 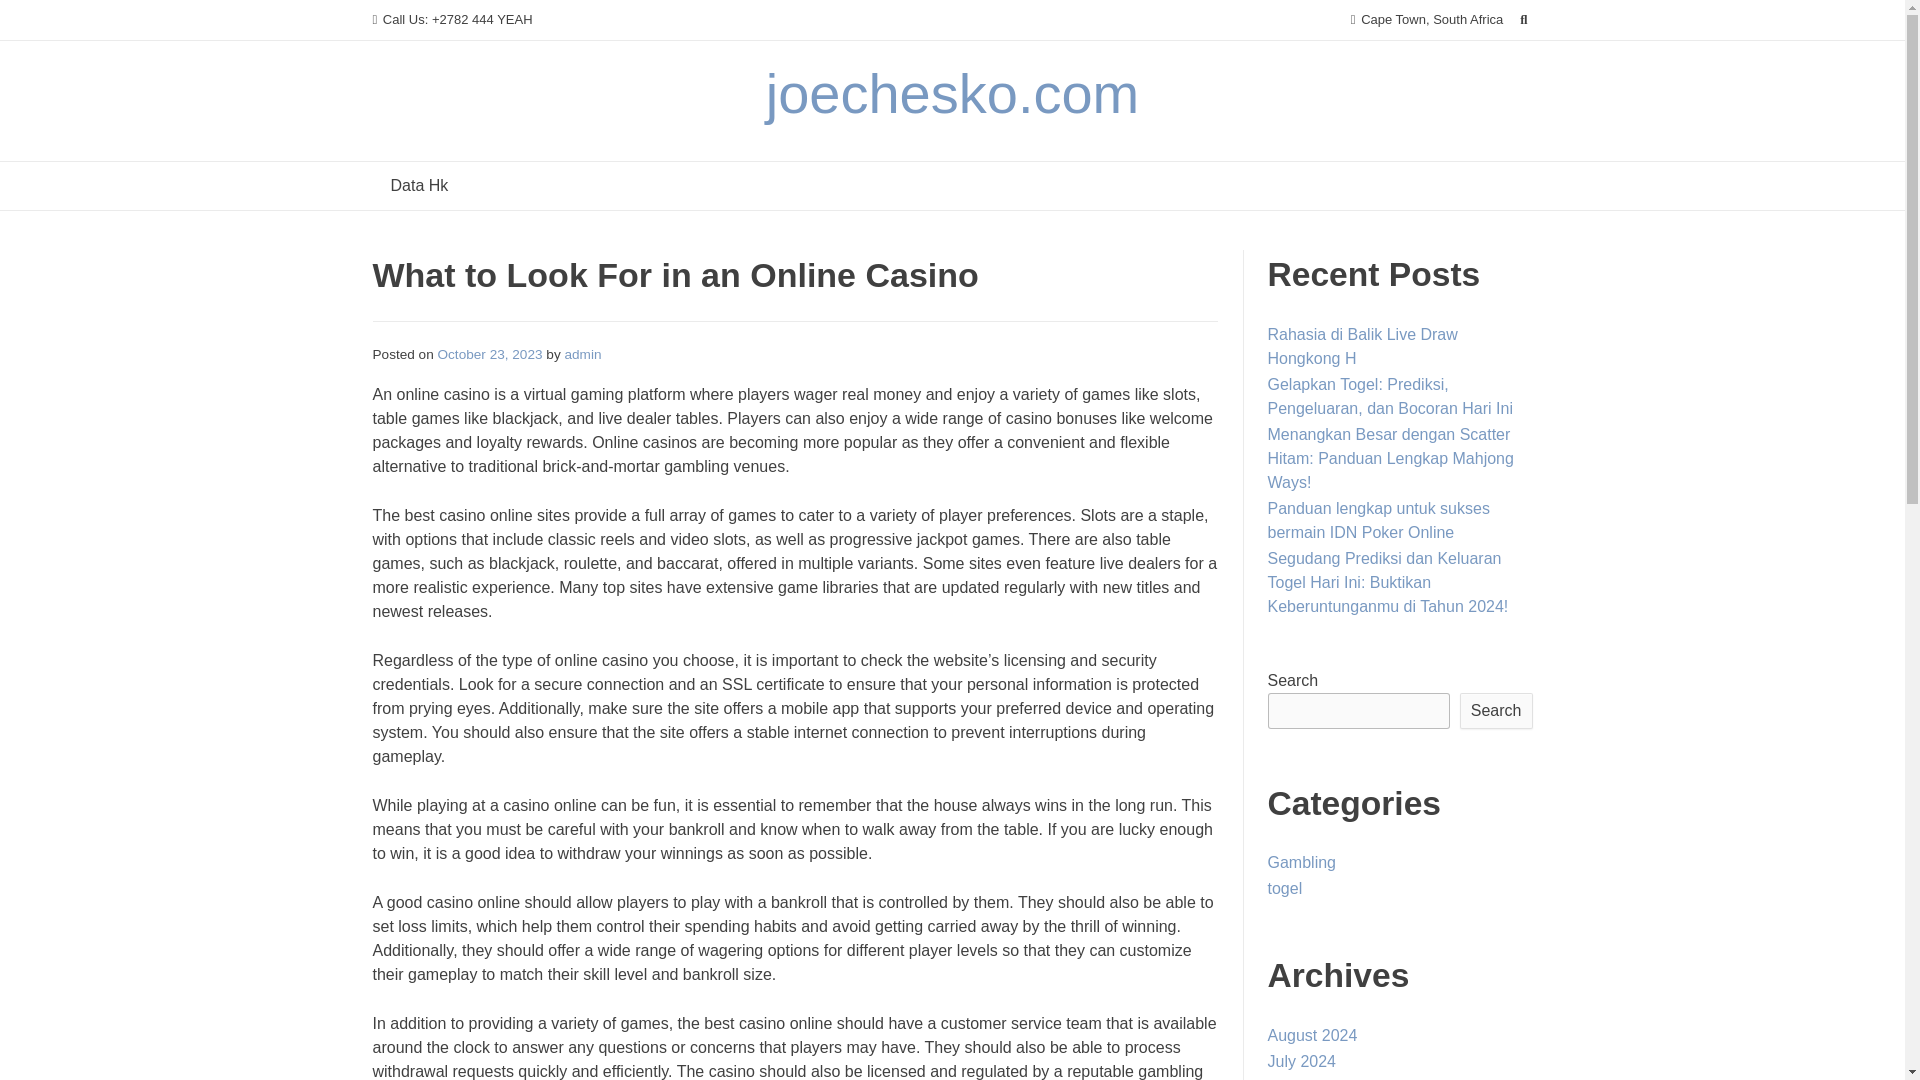 I want to click on Rahasia di Balik Live Draw Hongkong H, so click(x=1362, y=346).